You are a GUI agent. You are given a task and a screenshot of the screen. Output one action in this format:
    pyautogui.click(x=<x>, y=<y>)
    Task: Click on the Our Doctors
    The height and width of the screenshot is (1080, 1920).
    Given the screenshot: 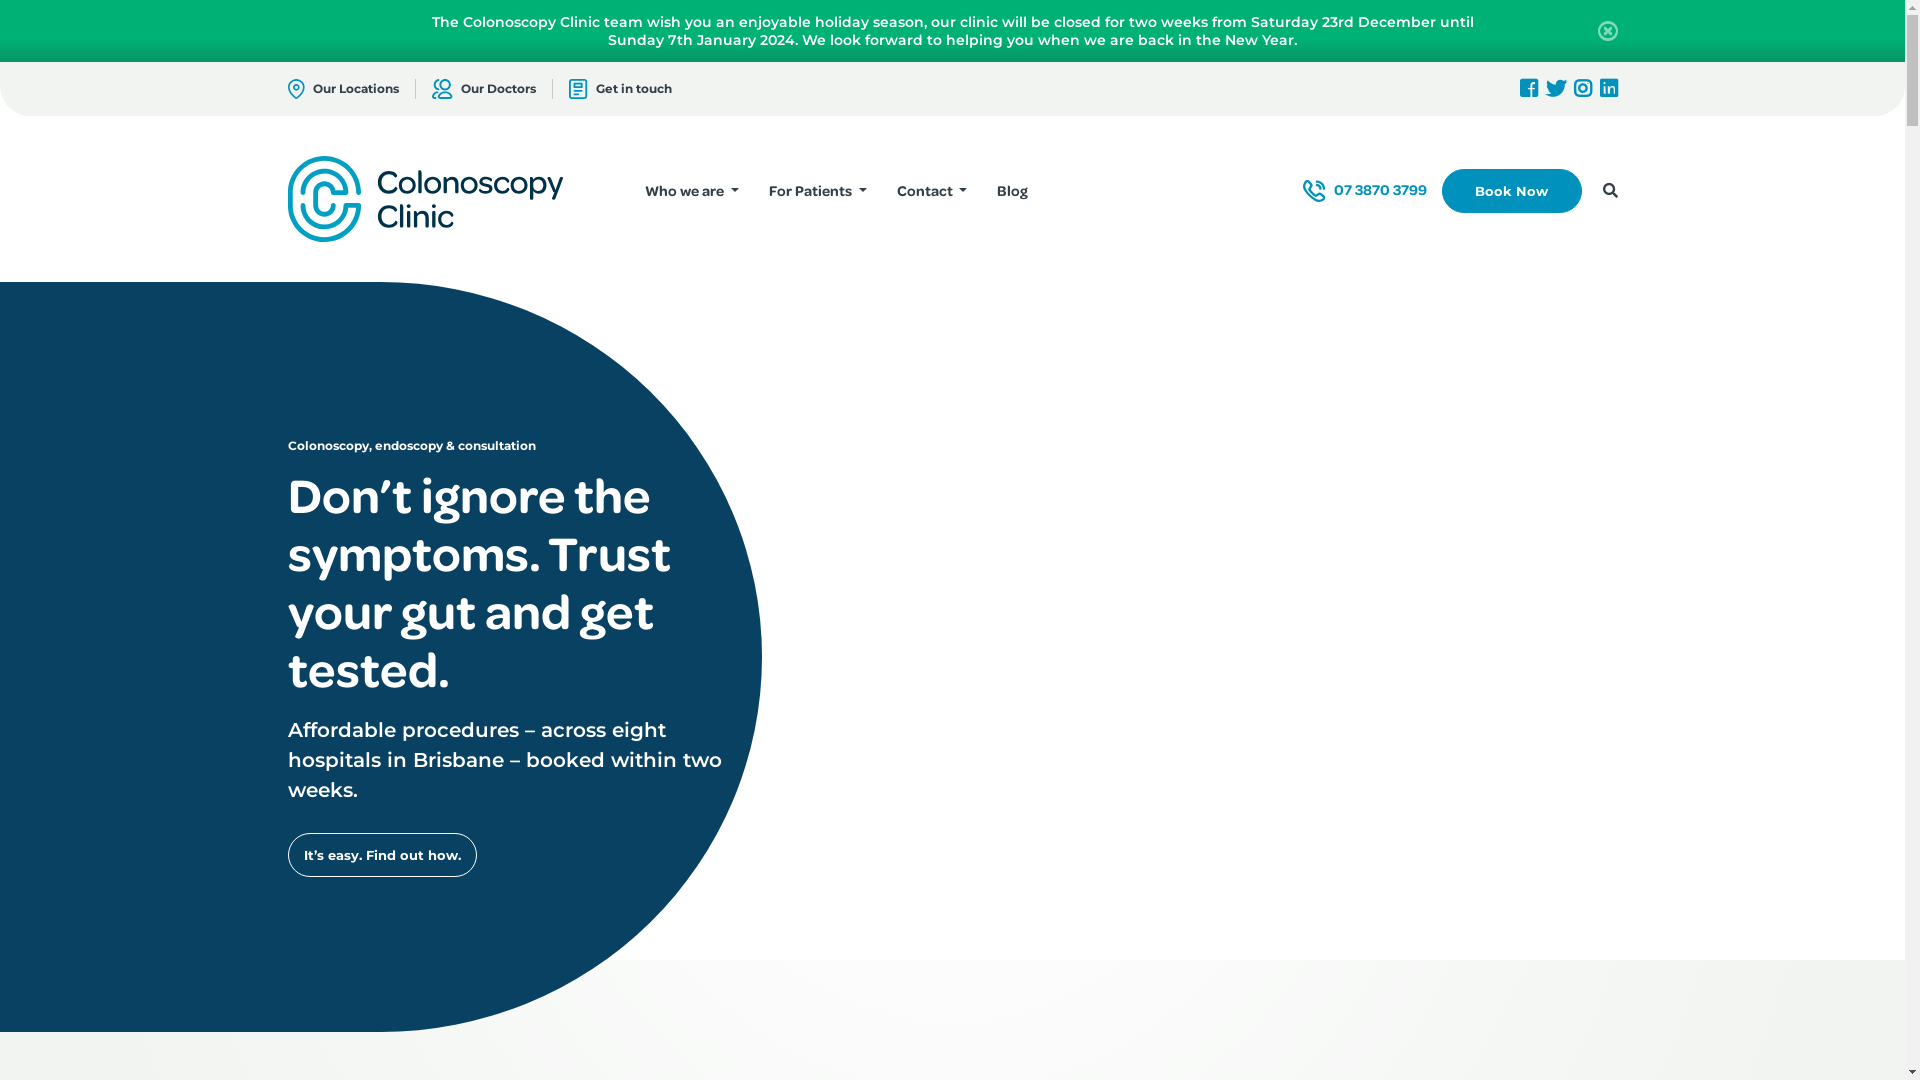 What is the action you would take?
    pyautogui.click(x=474, y=89)
    